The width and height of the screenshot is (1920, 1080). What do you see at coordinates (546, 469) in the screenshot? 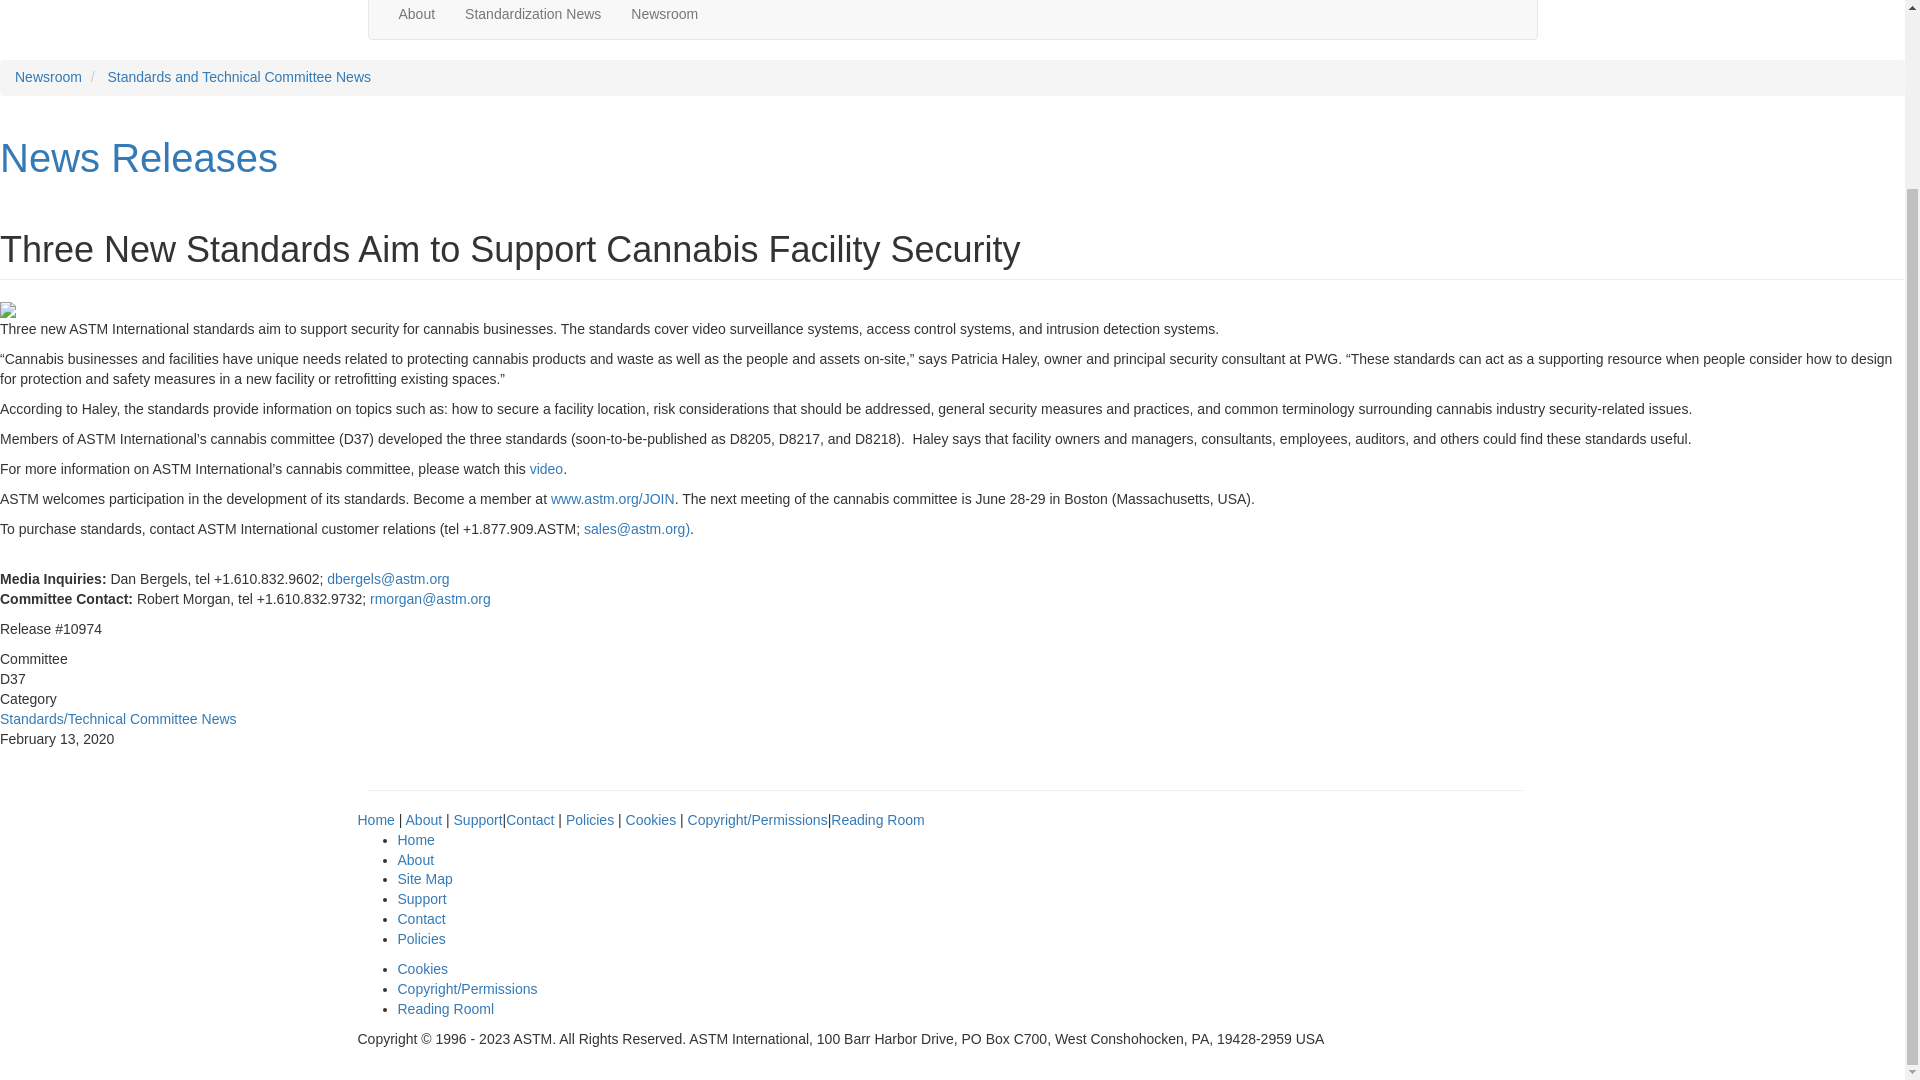
I see `video` at bounding box center [546, 469].